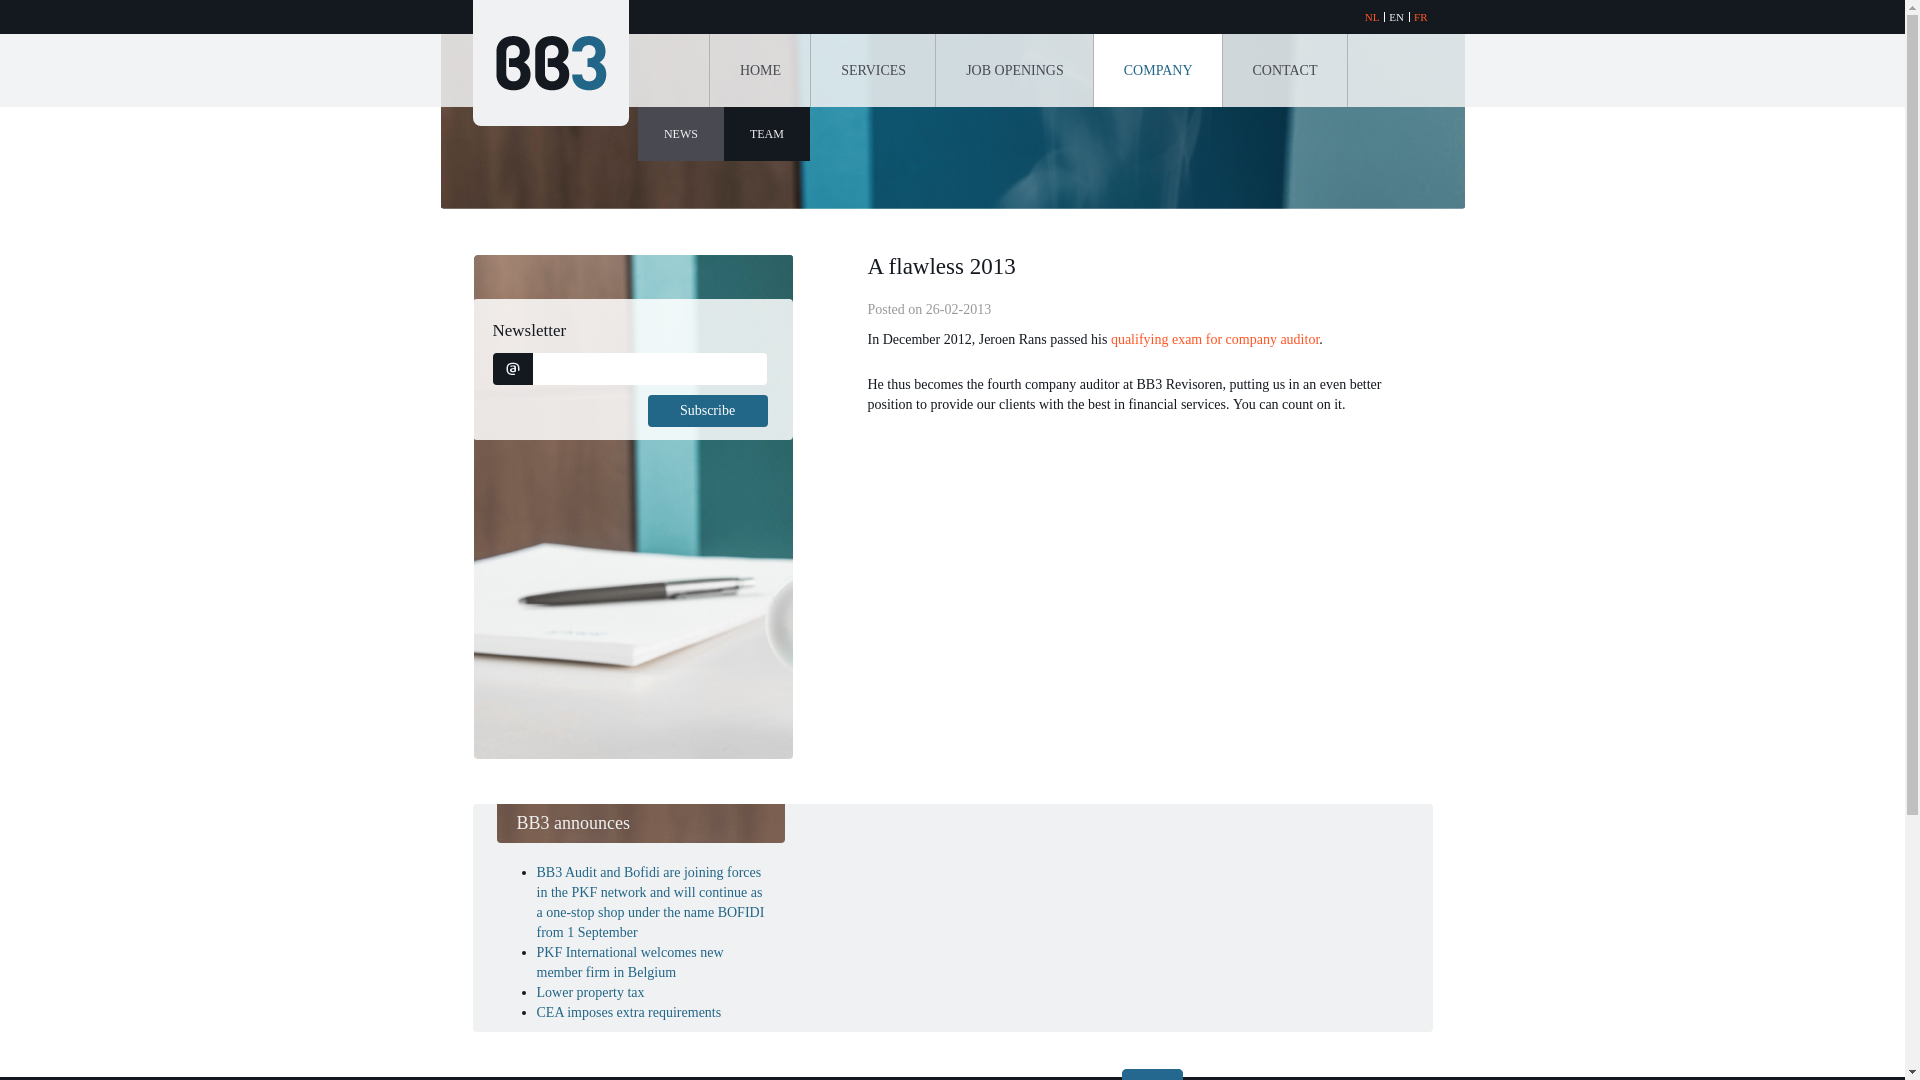 The image size is (1920, 1080). What do you see at coordinates (1372, 17) in the screenshot?
I see `NL` at bounding box center [1372, 17].